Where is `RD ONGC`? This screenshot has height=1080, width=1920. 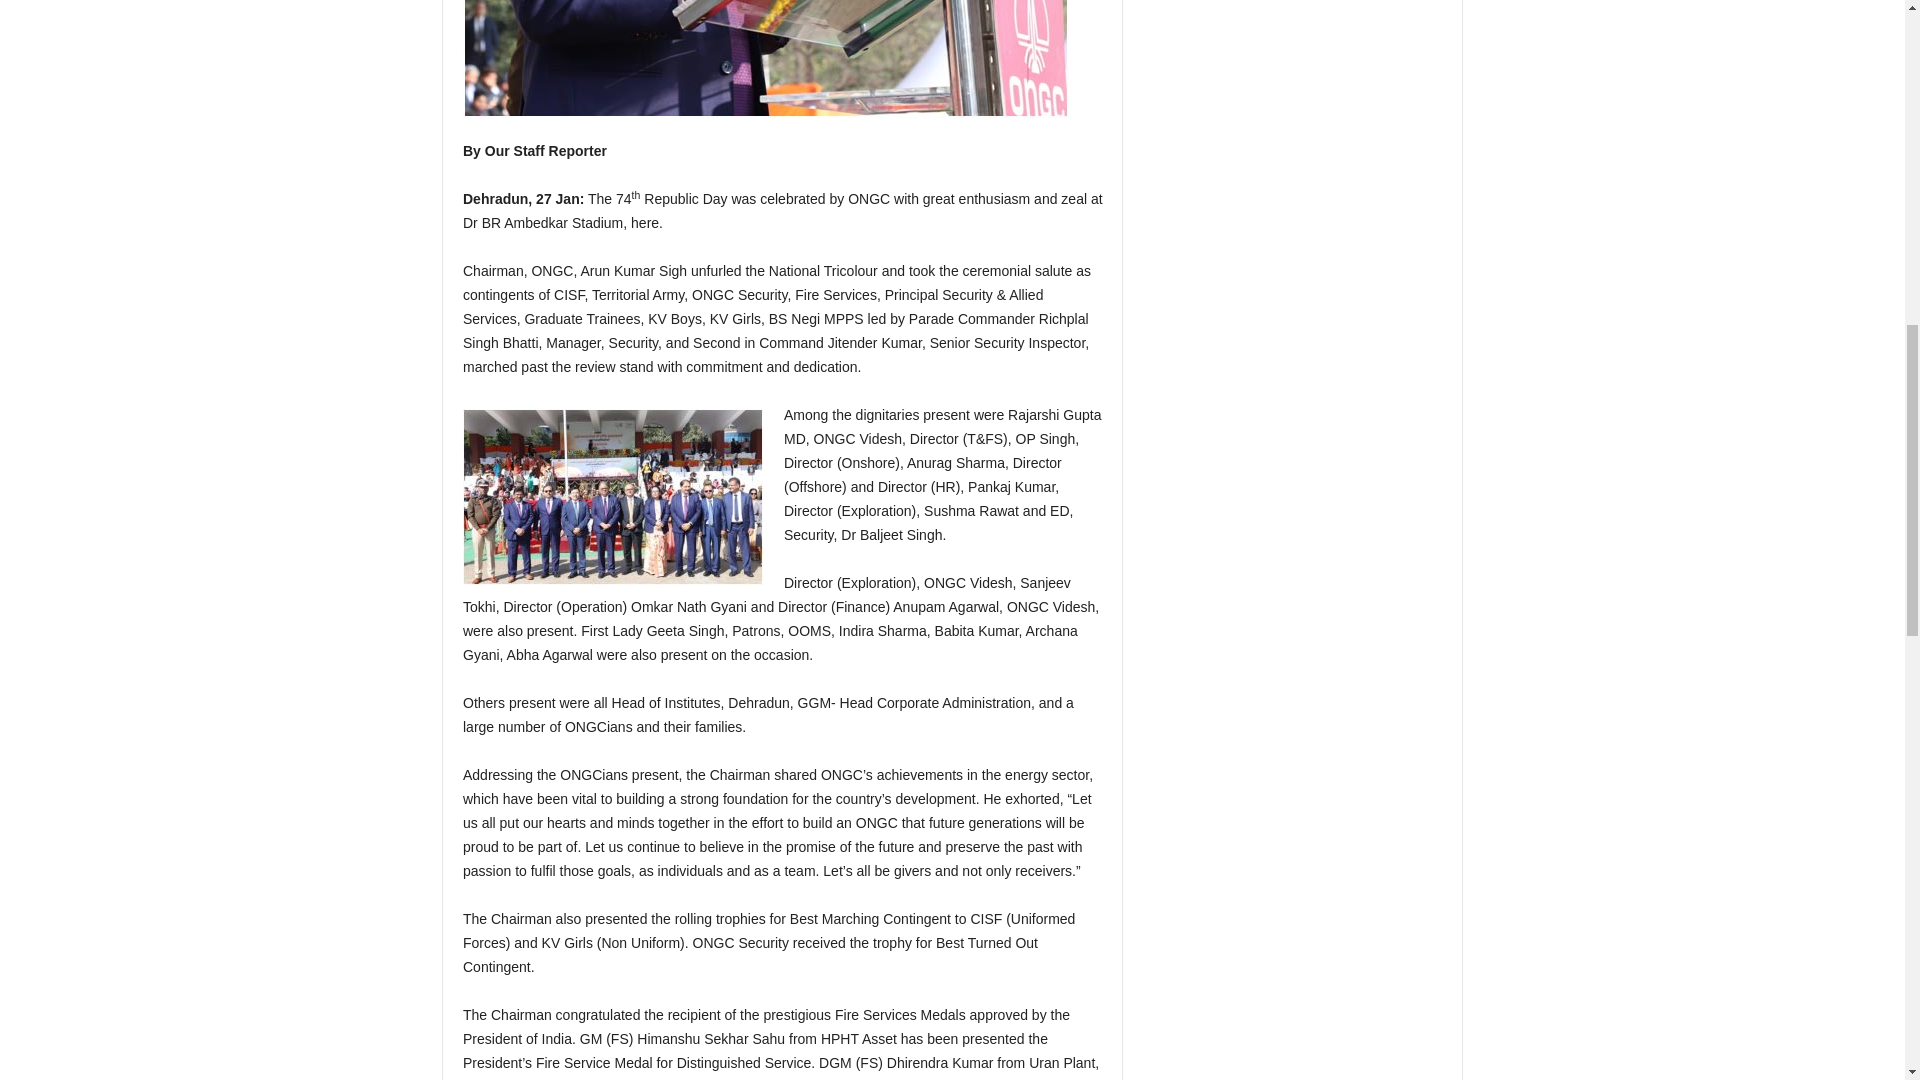 RD ONGC is located at coordinates (766, 58).